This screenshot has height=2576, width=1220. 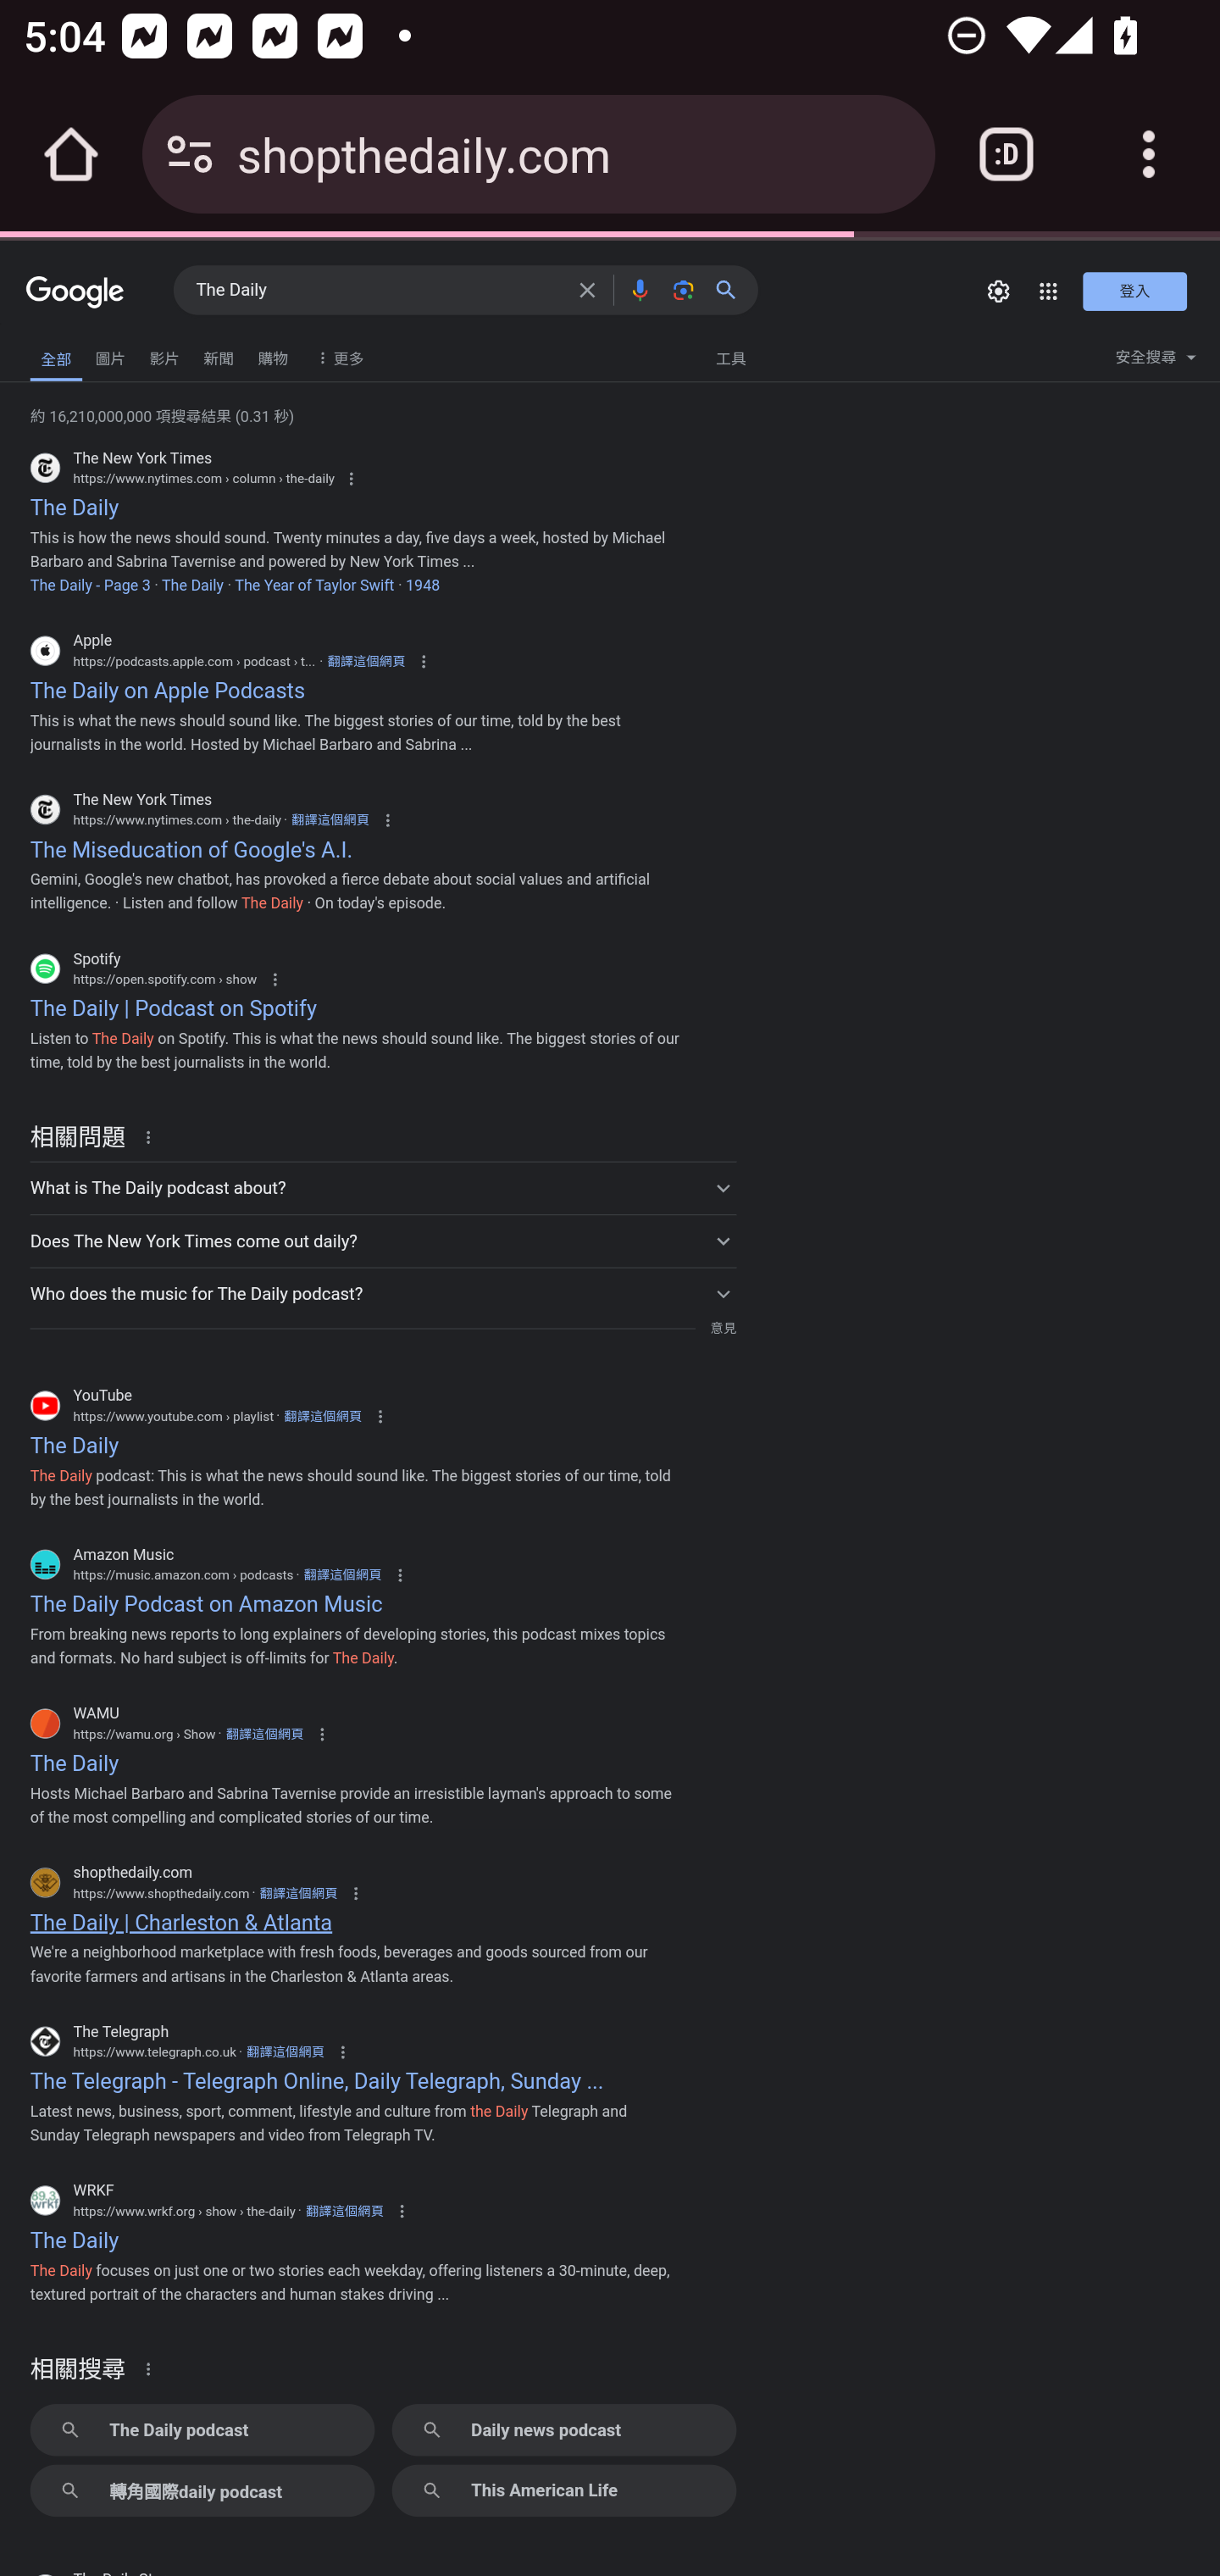 I want to click on Connection is secure, so click(x=190, y=154).